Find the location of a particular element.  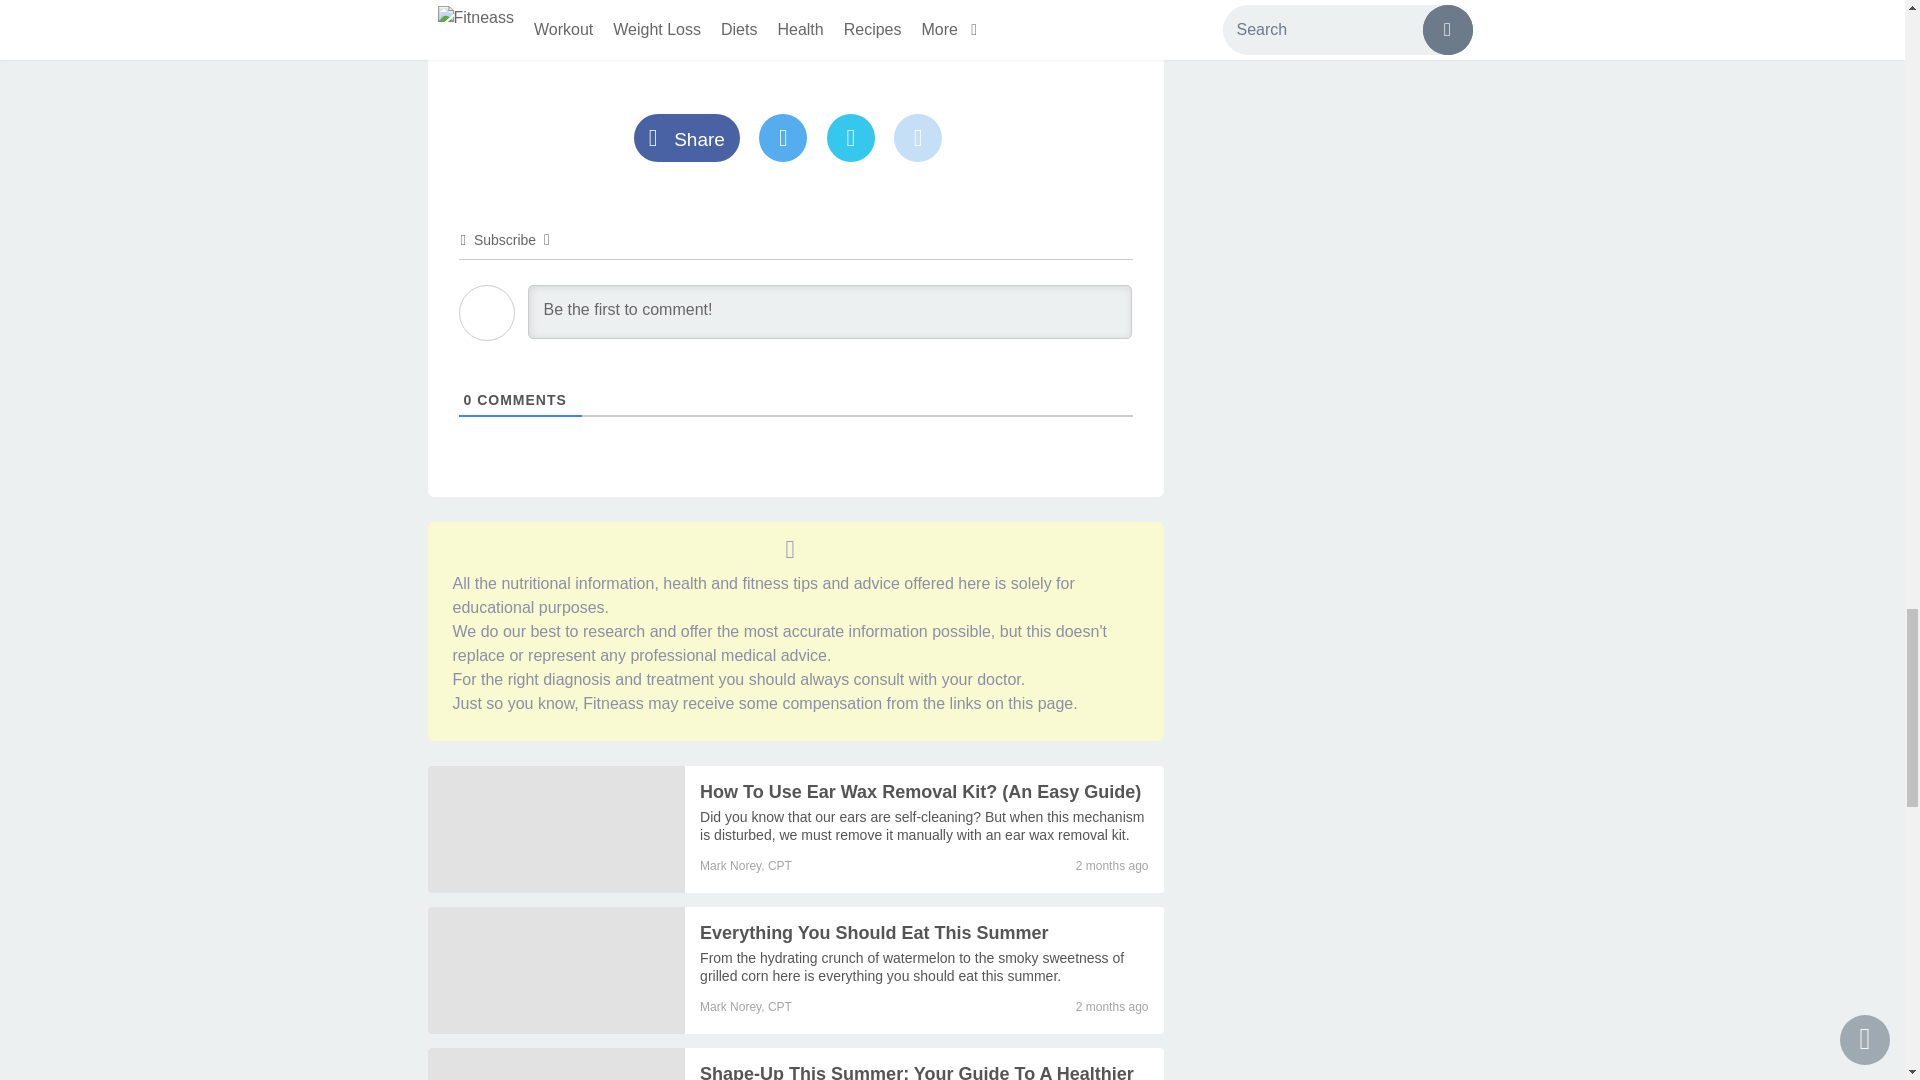

Shape-Up This Summer: Your Guide to a Healthier You is located at coordinates (556, 1064).